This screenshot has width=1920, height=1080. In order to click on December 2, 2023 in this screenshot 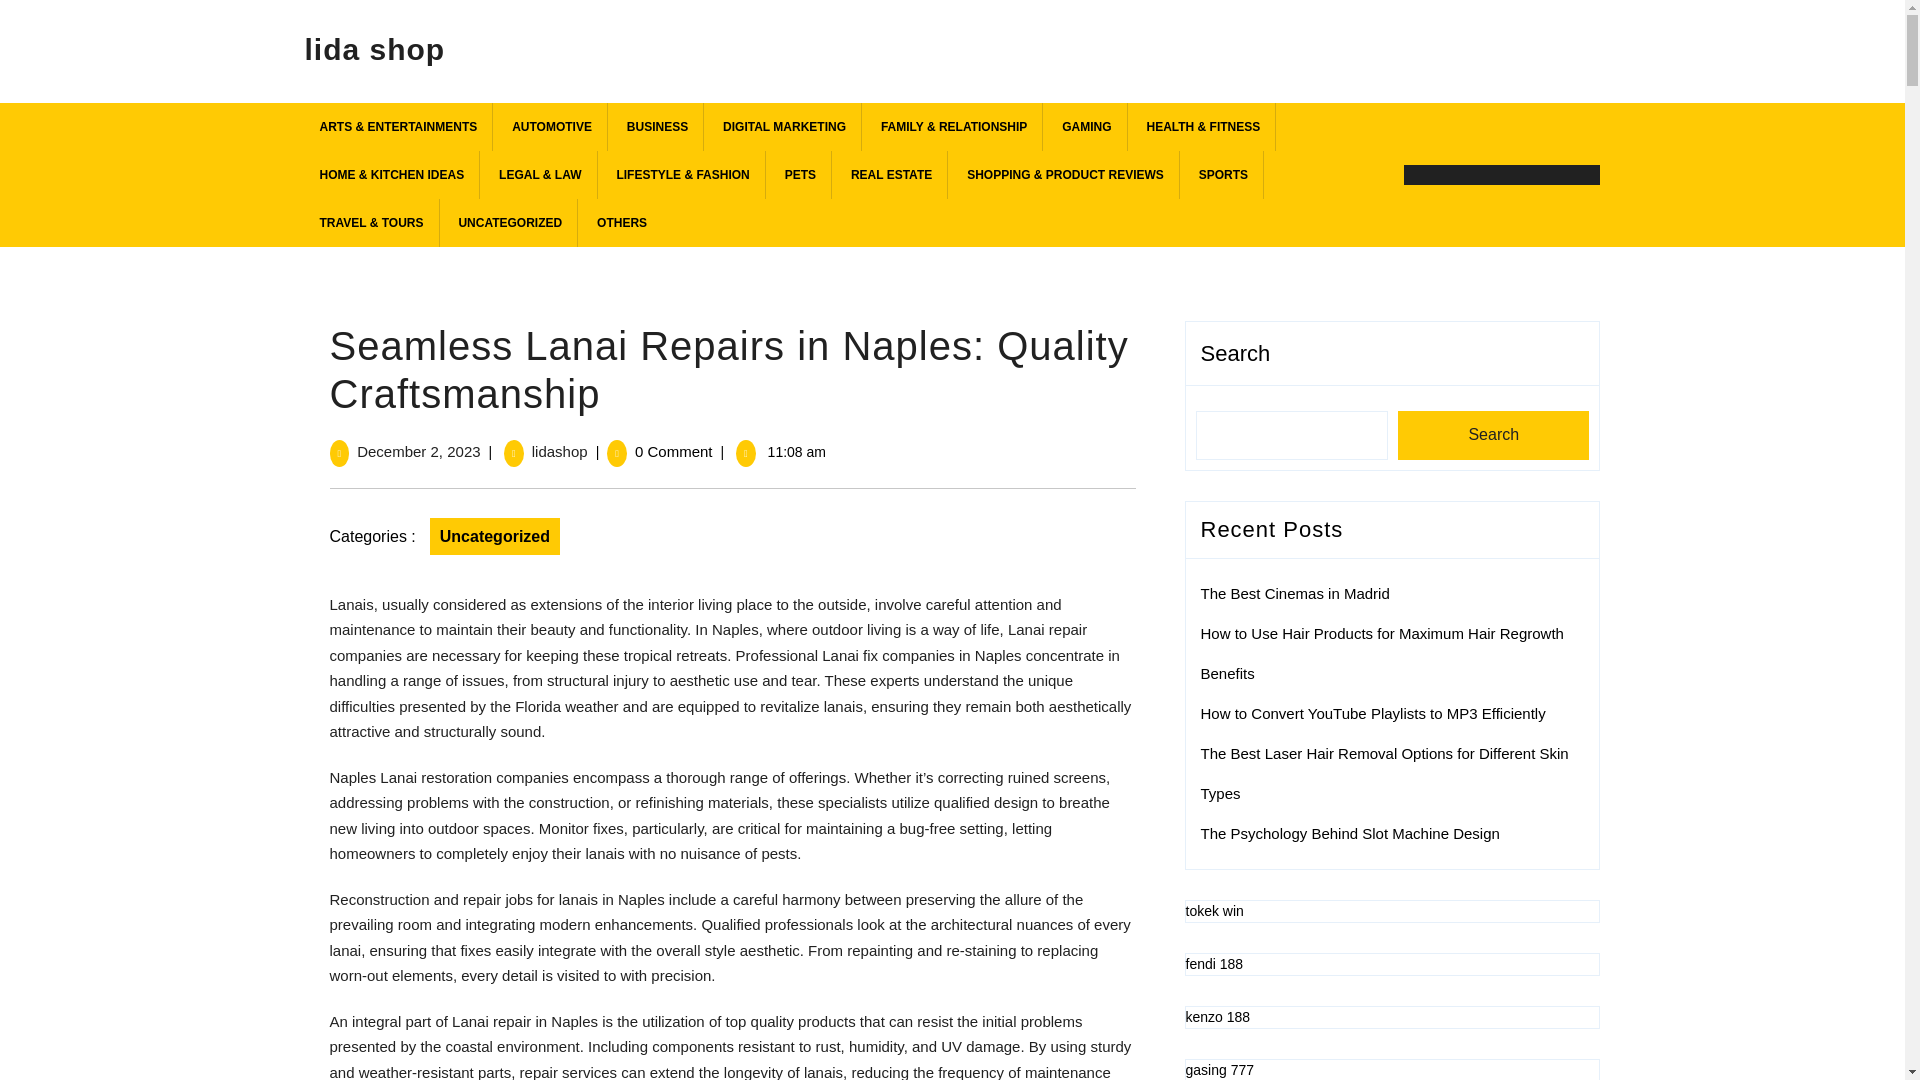, I will do `click(418, 451)`.